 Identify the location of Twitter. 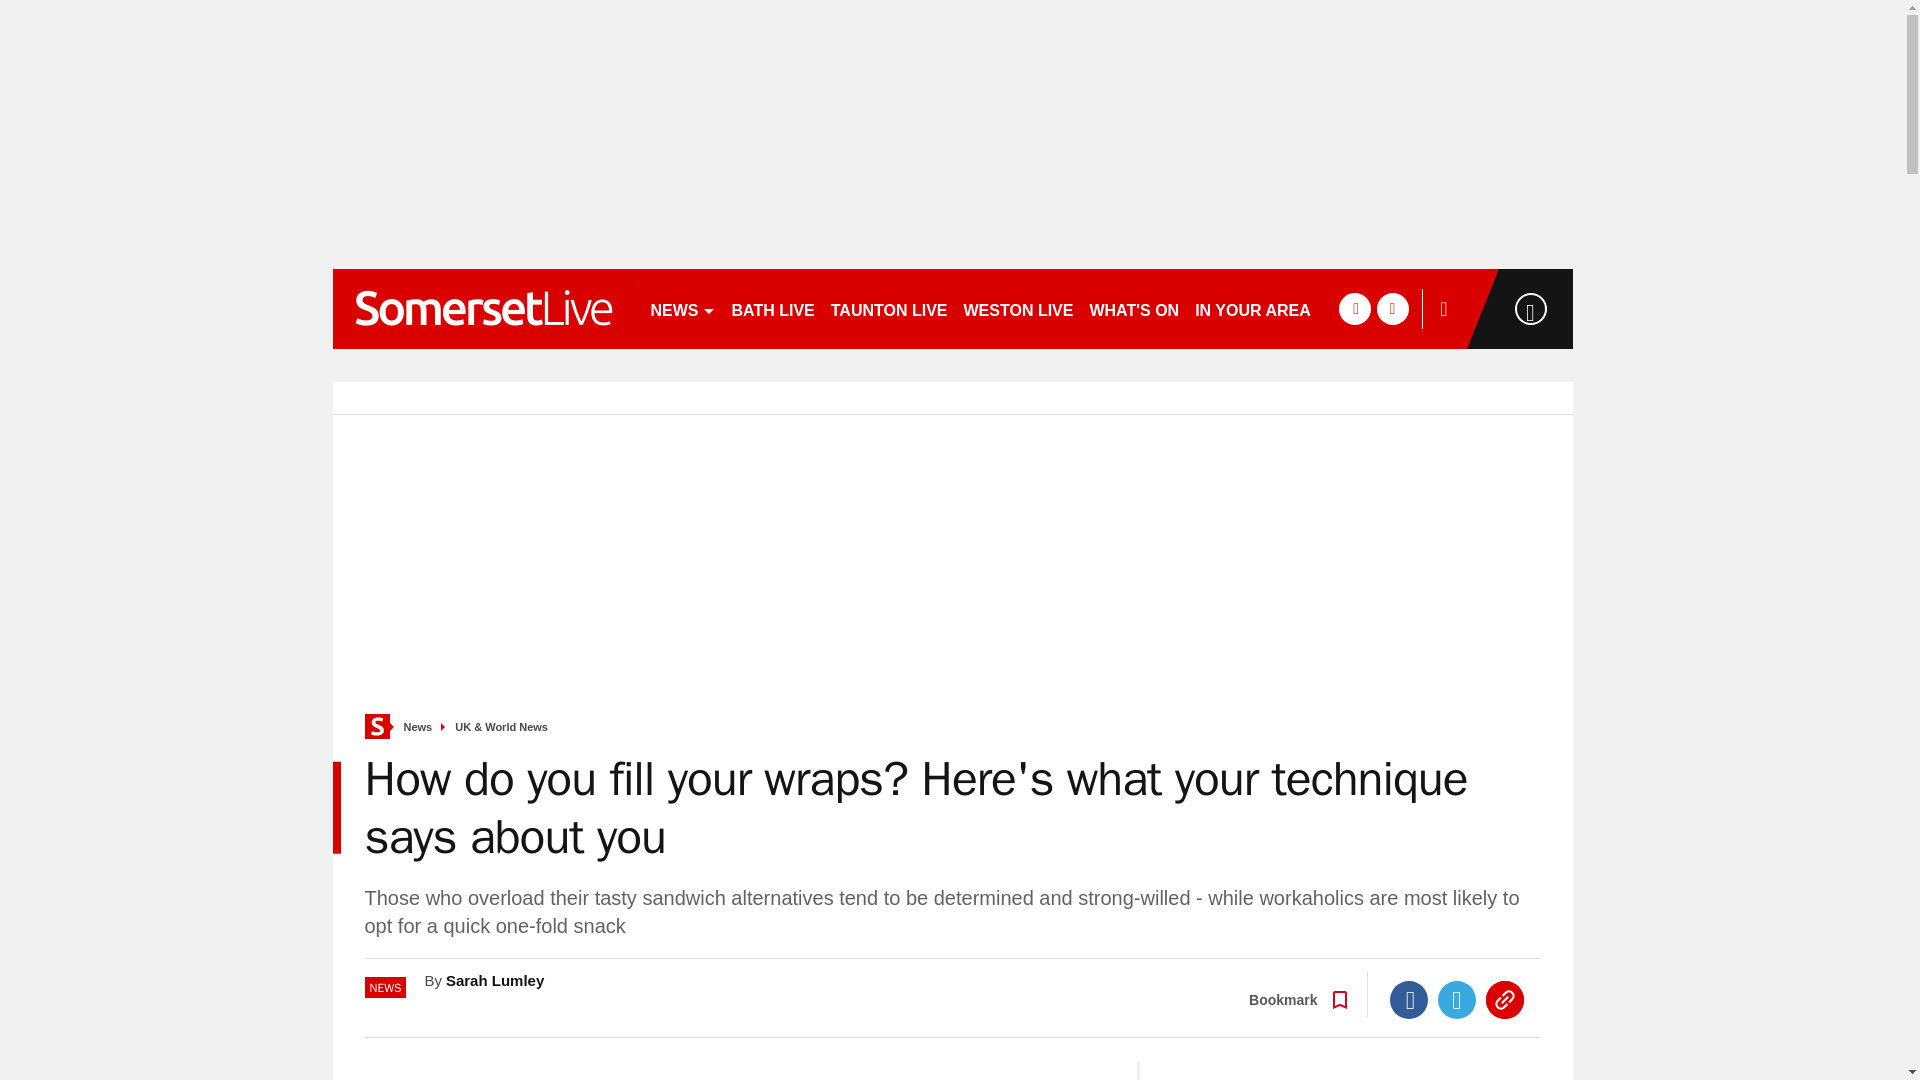
(1457, 1000).